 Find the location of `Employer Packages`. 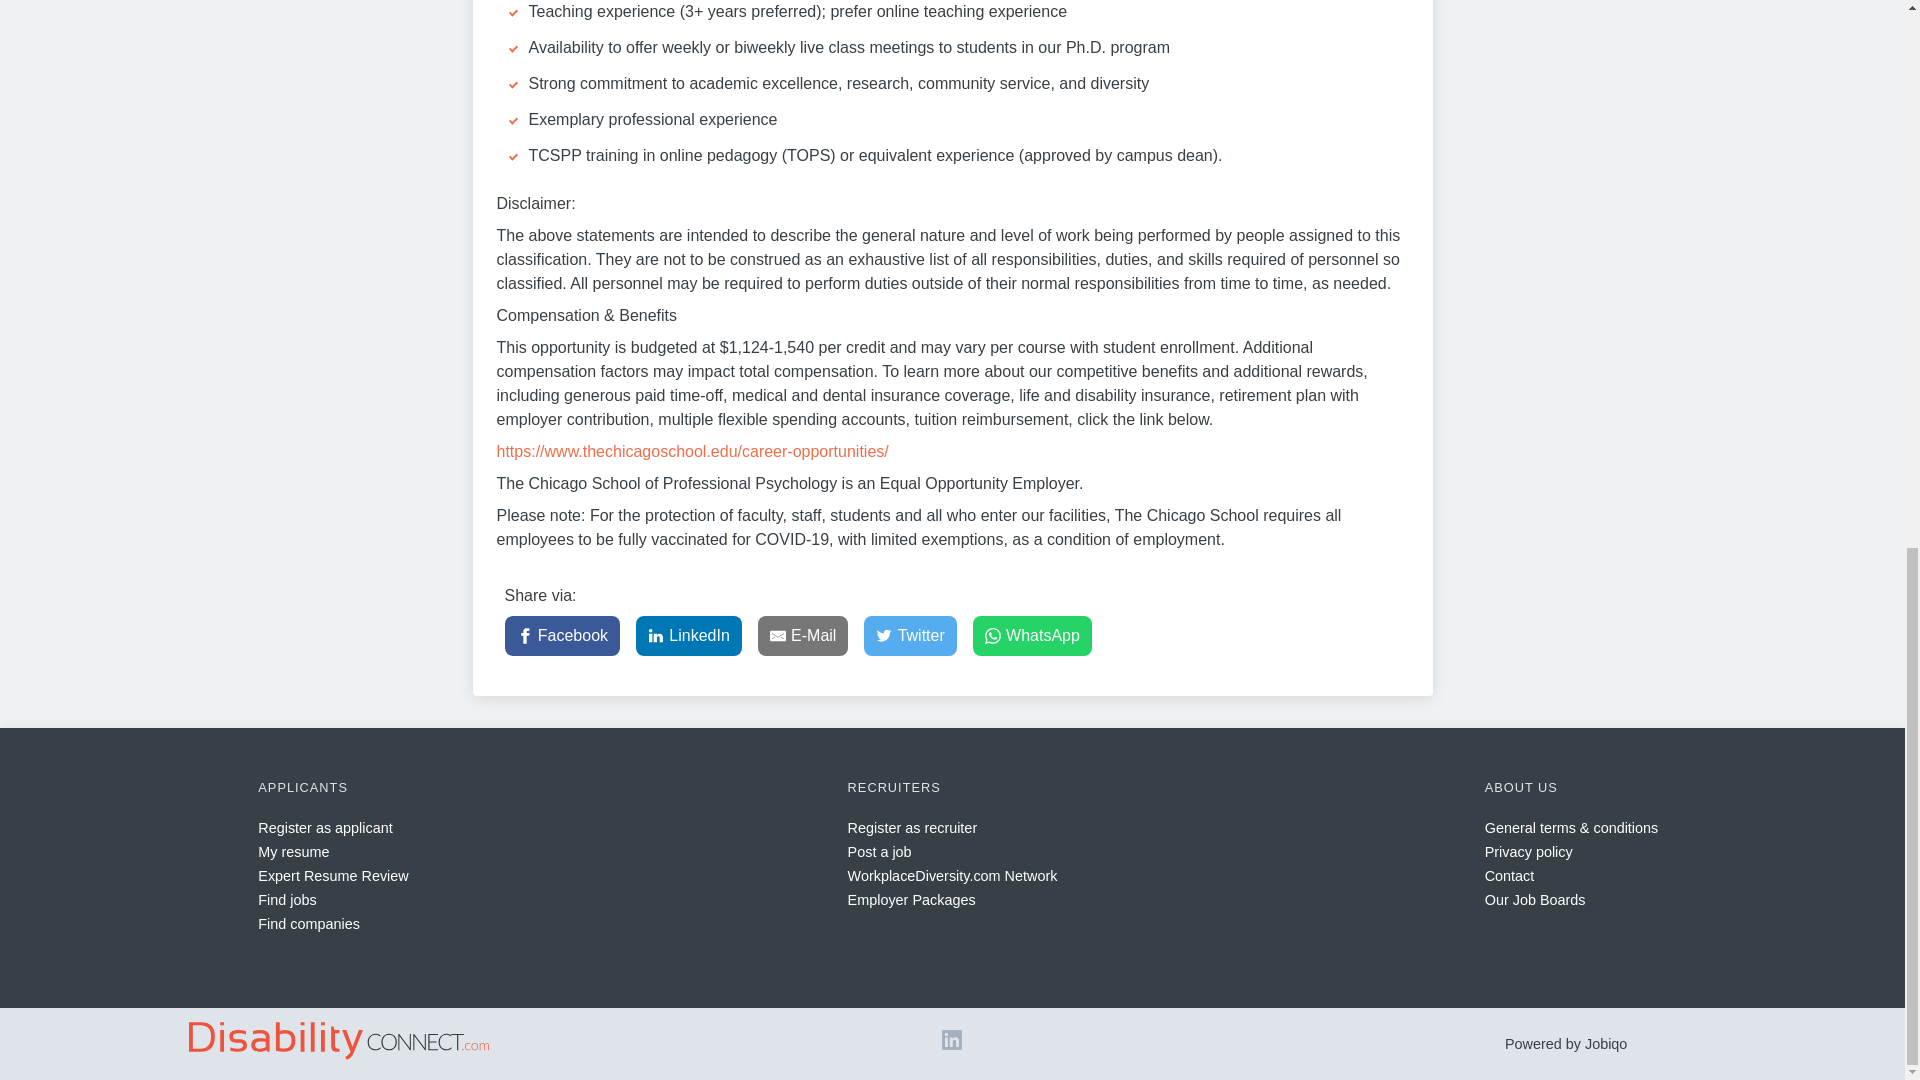

Employer Packages is located at coordinates (912, 900).